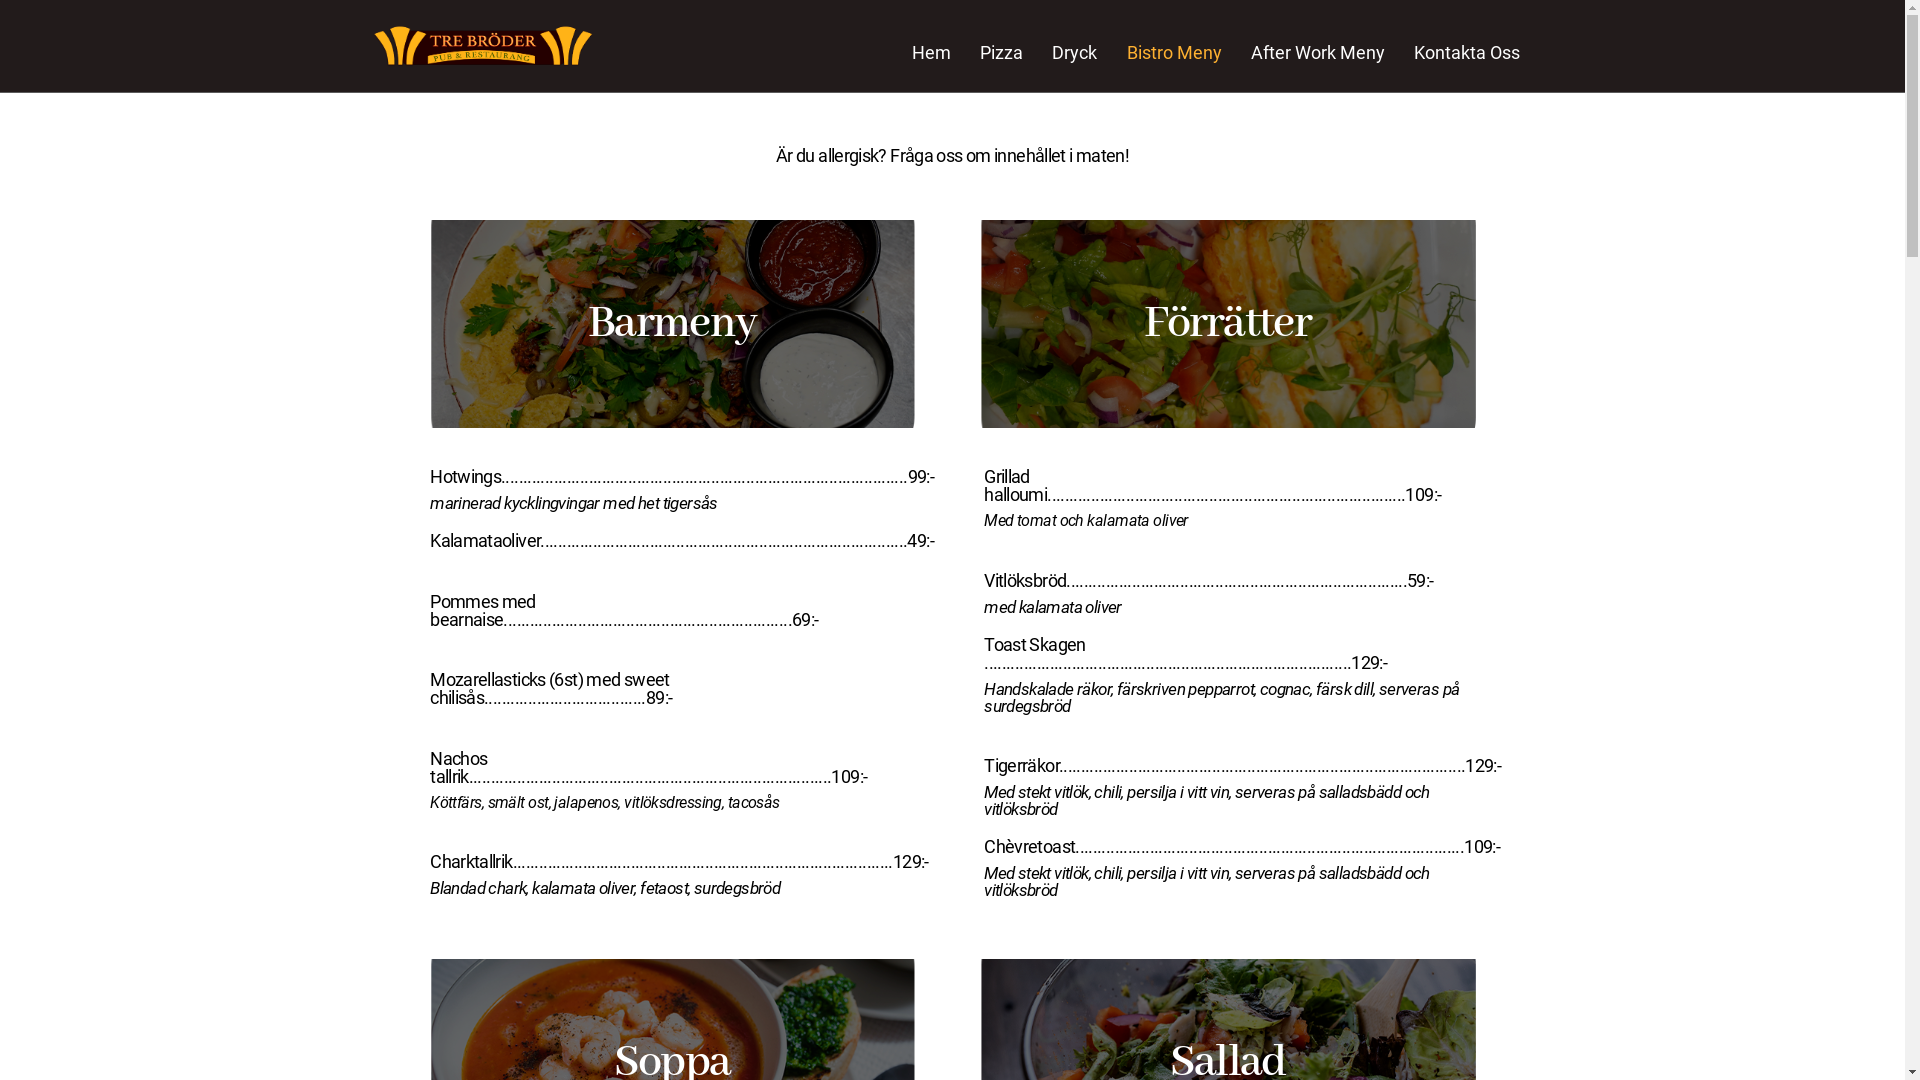 This screenshot has width=1920, height=1080. I want to click on Hem, so click(931, 53).